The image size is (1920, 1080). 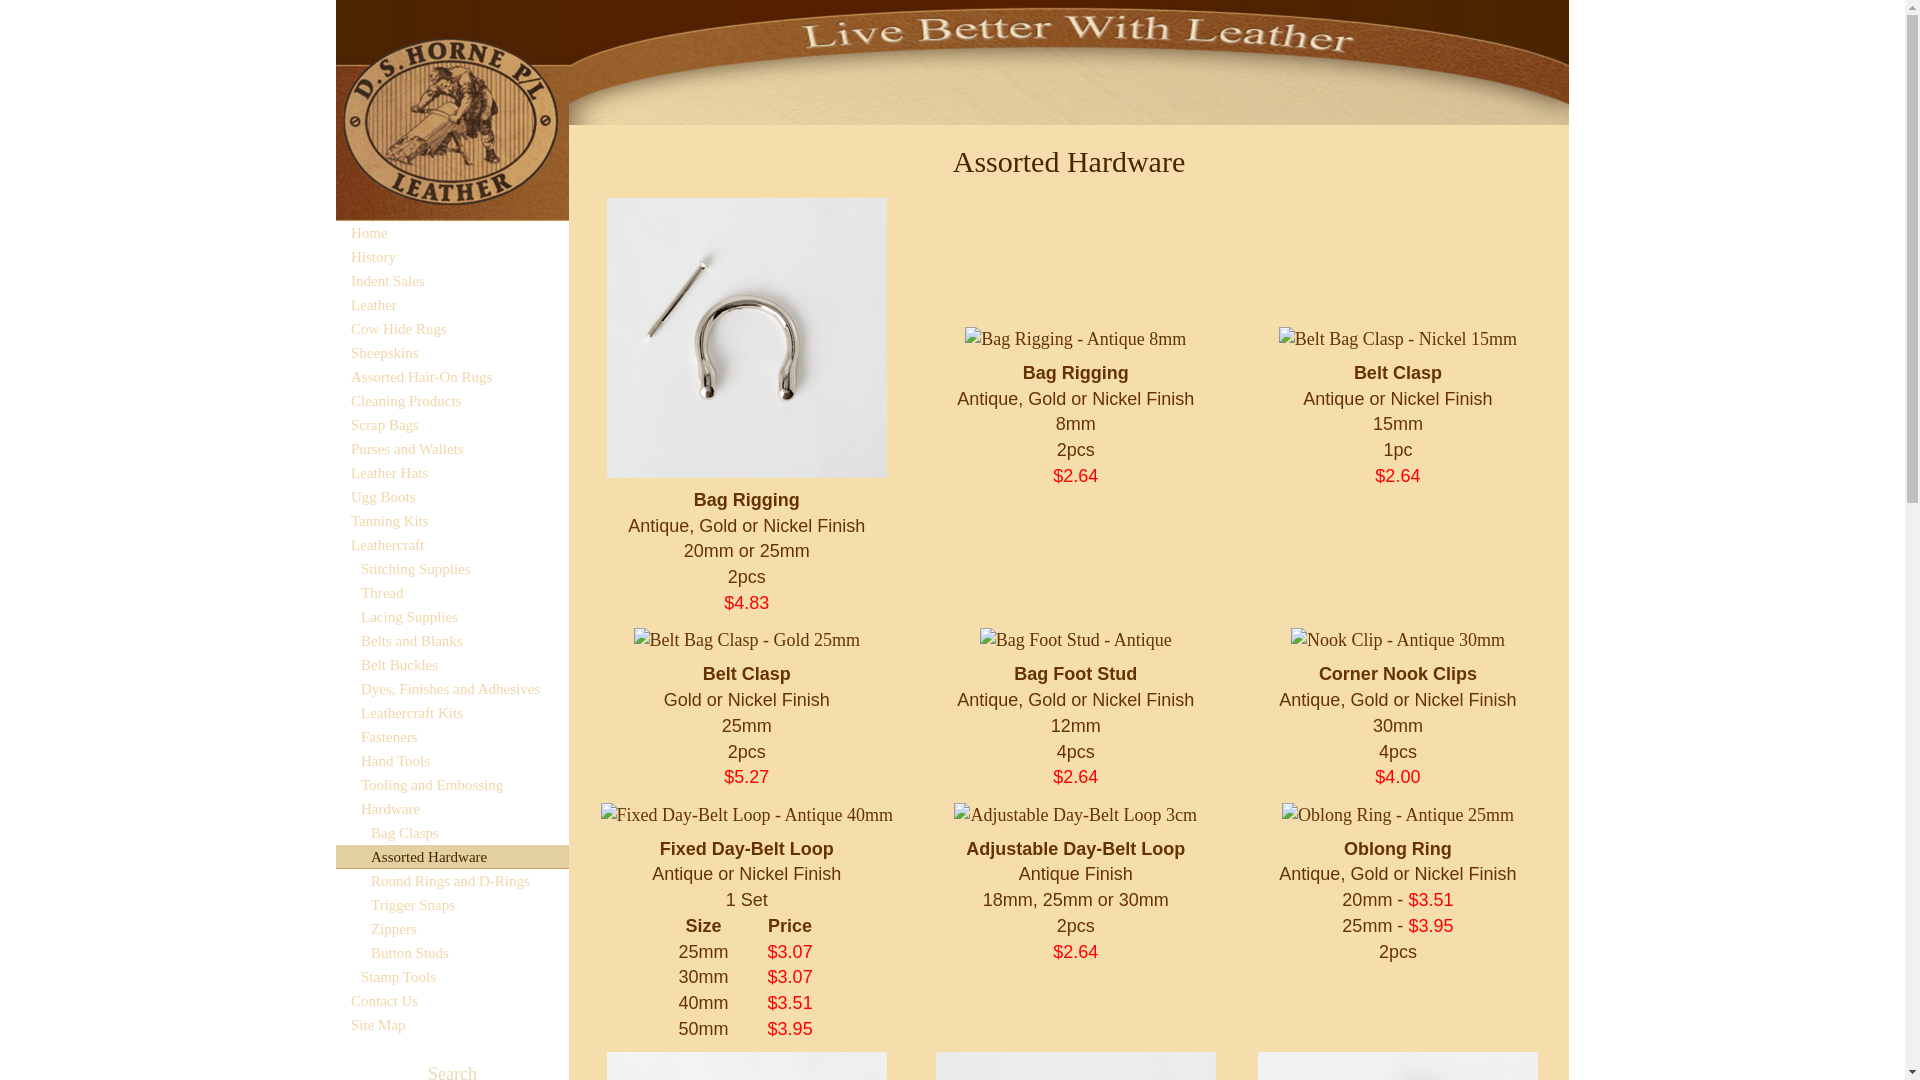 I want to click on Fasteners, so click(x=452, y=737).